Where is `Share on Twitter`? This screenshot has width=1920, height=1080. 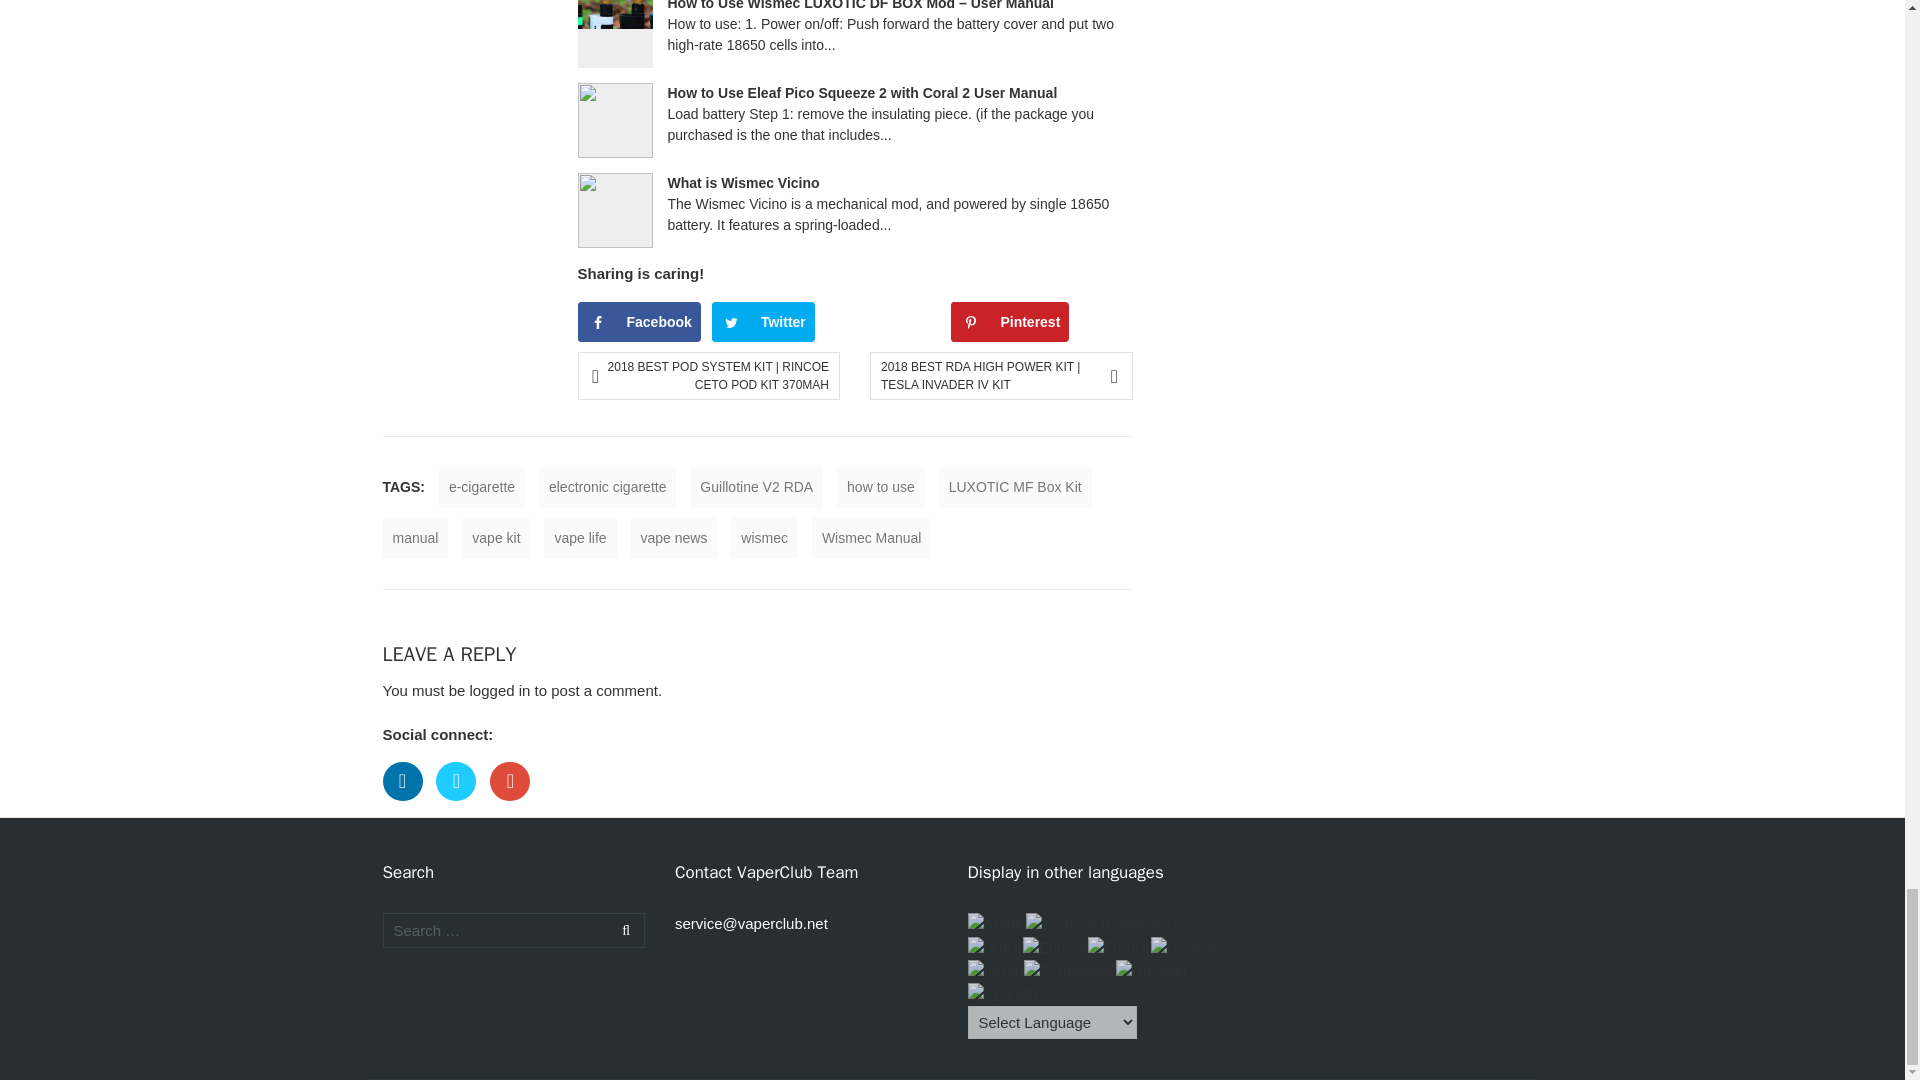
Share on Twitter is located at coordinates (763, 322).